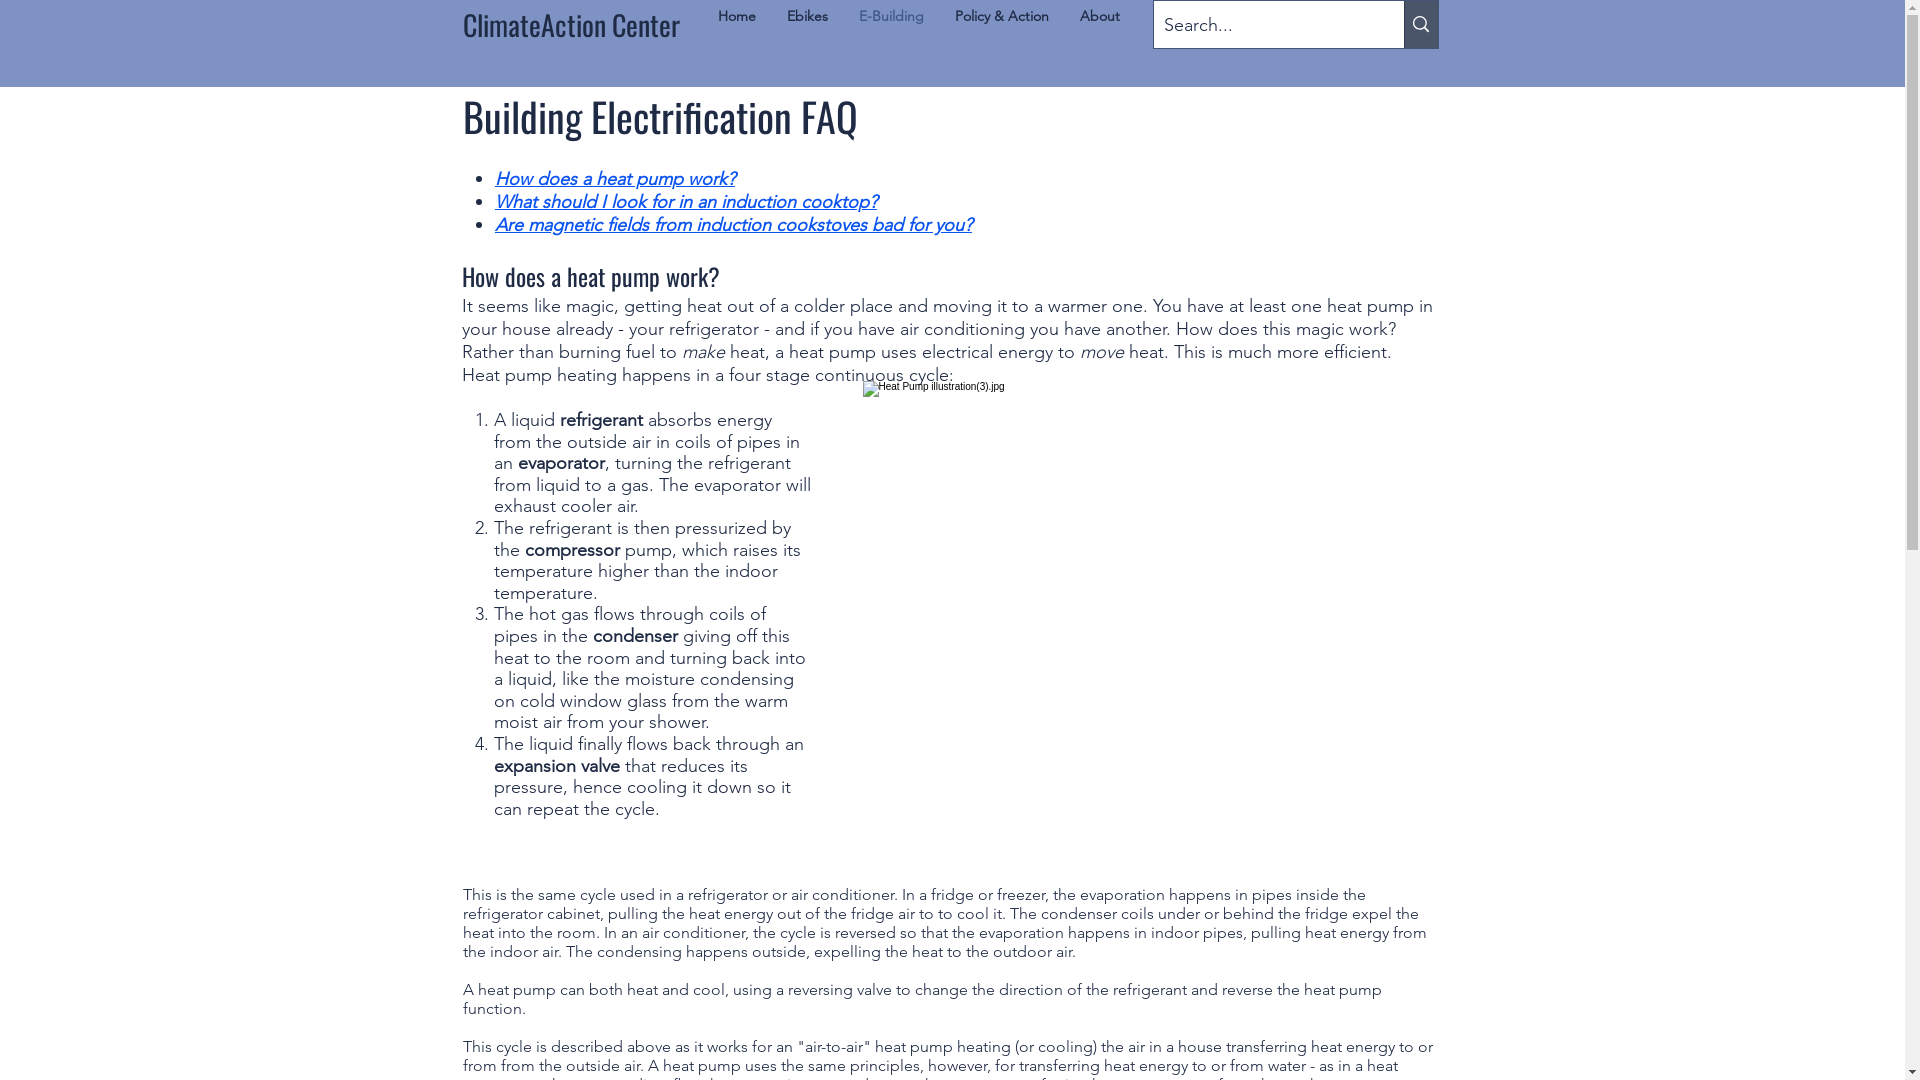 This screenshot has width=1920, height=1080. What do you see at coordinates (686, 202) in the screenshot?
I see `What should I look for in an induction cooktop?` at bounding box center [686, 202].